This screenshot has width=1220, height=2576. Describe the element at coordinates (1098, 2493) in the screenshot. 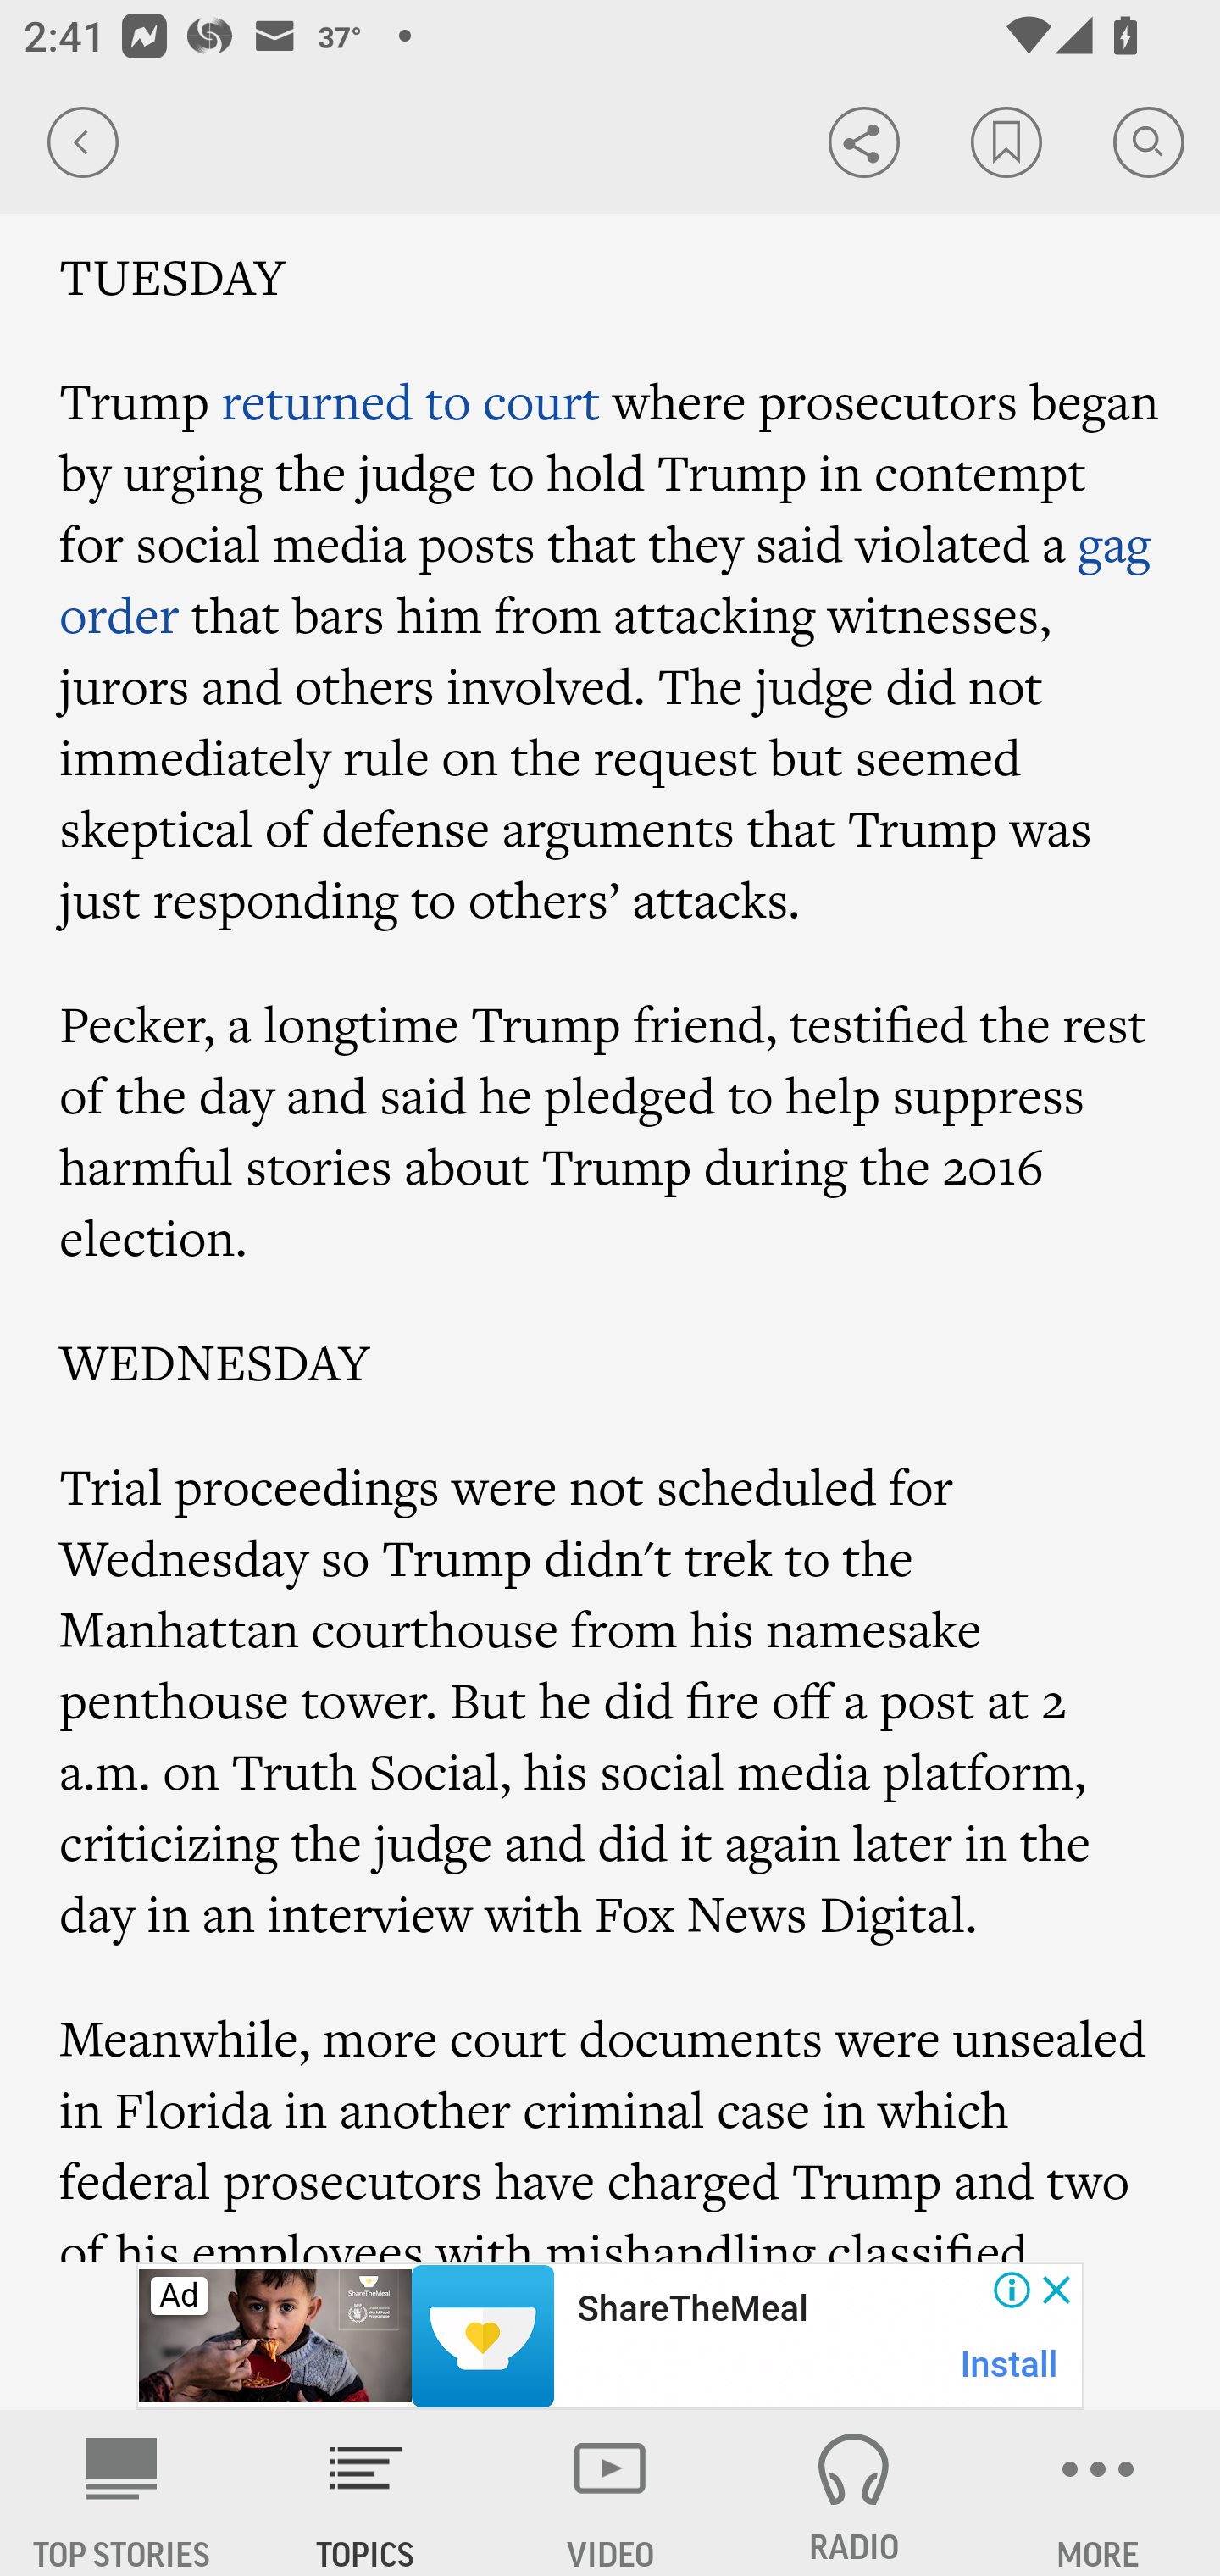

I see `MORE` at that location.